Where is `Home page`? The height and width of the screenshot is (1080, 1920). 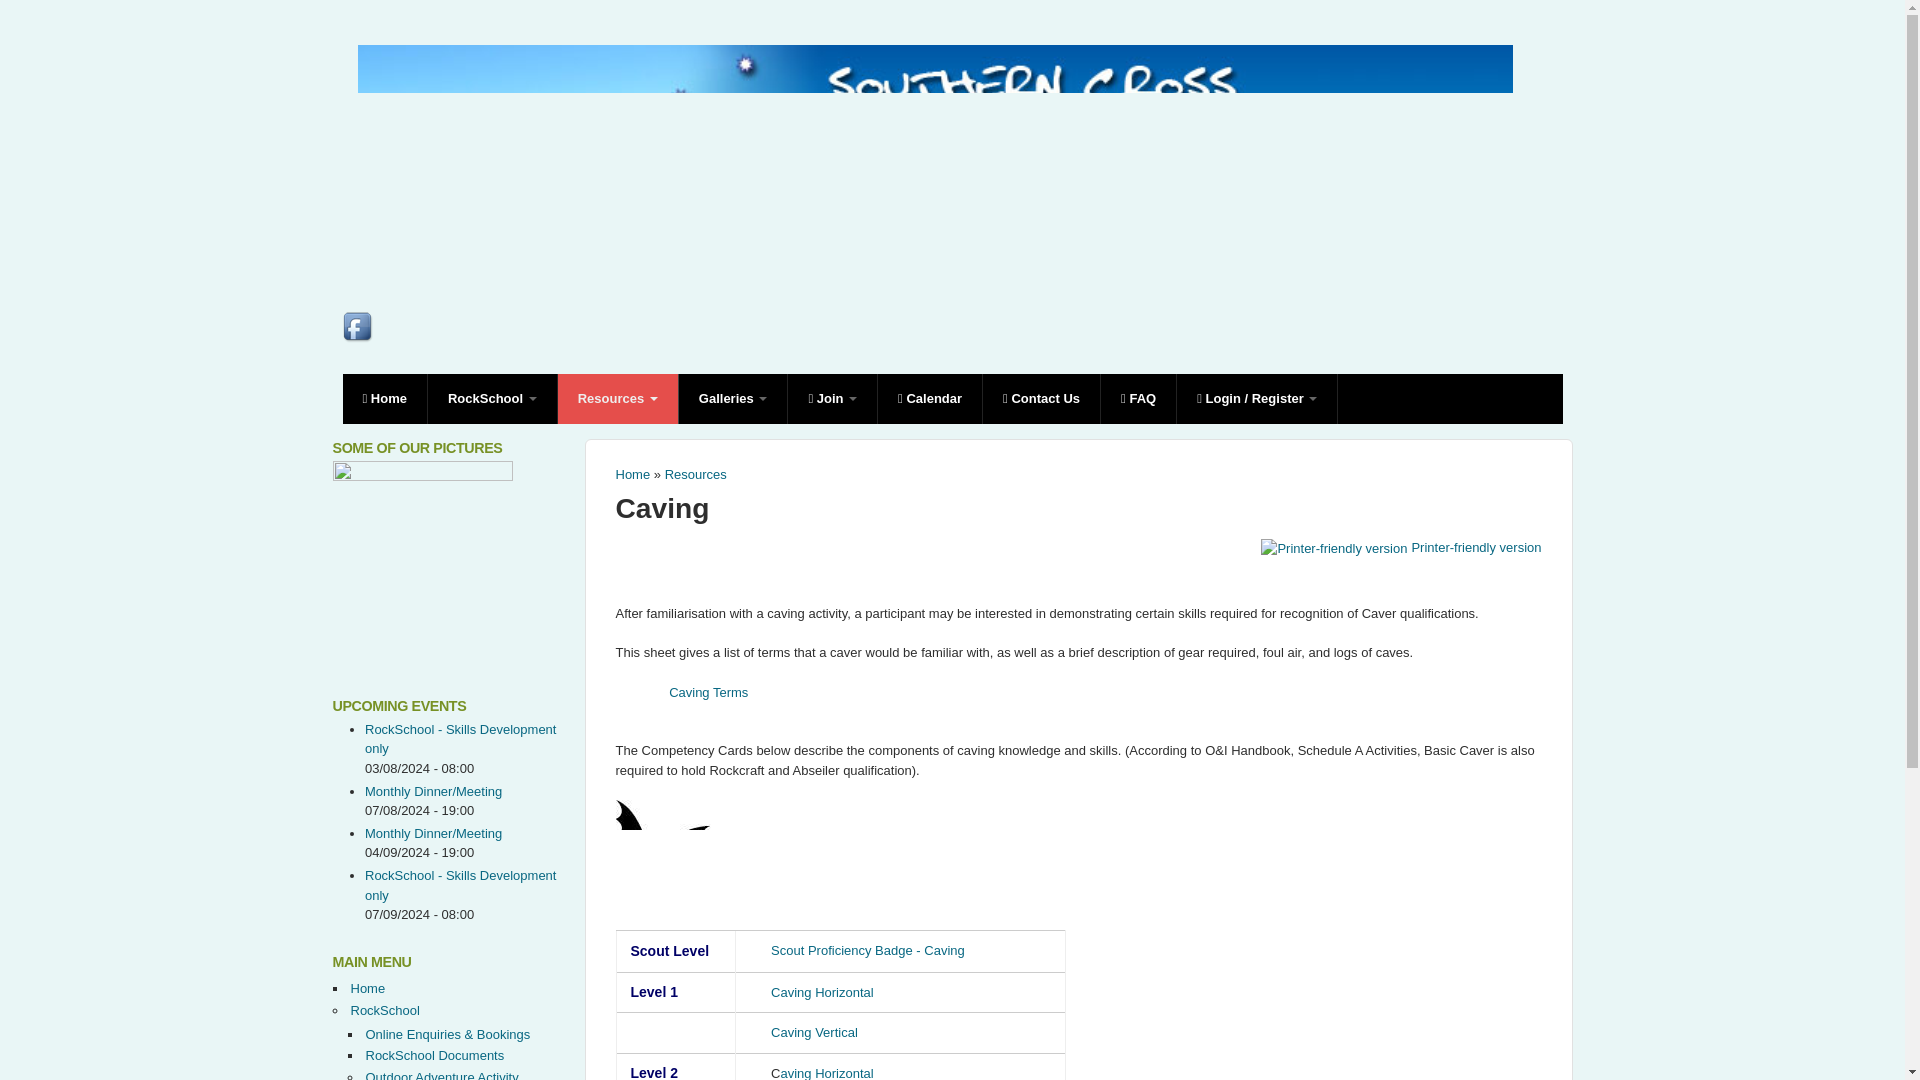
Home page is located at coordinates (934, 254).